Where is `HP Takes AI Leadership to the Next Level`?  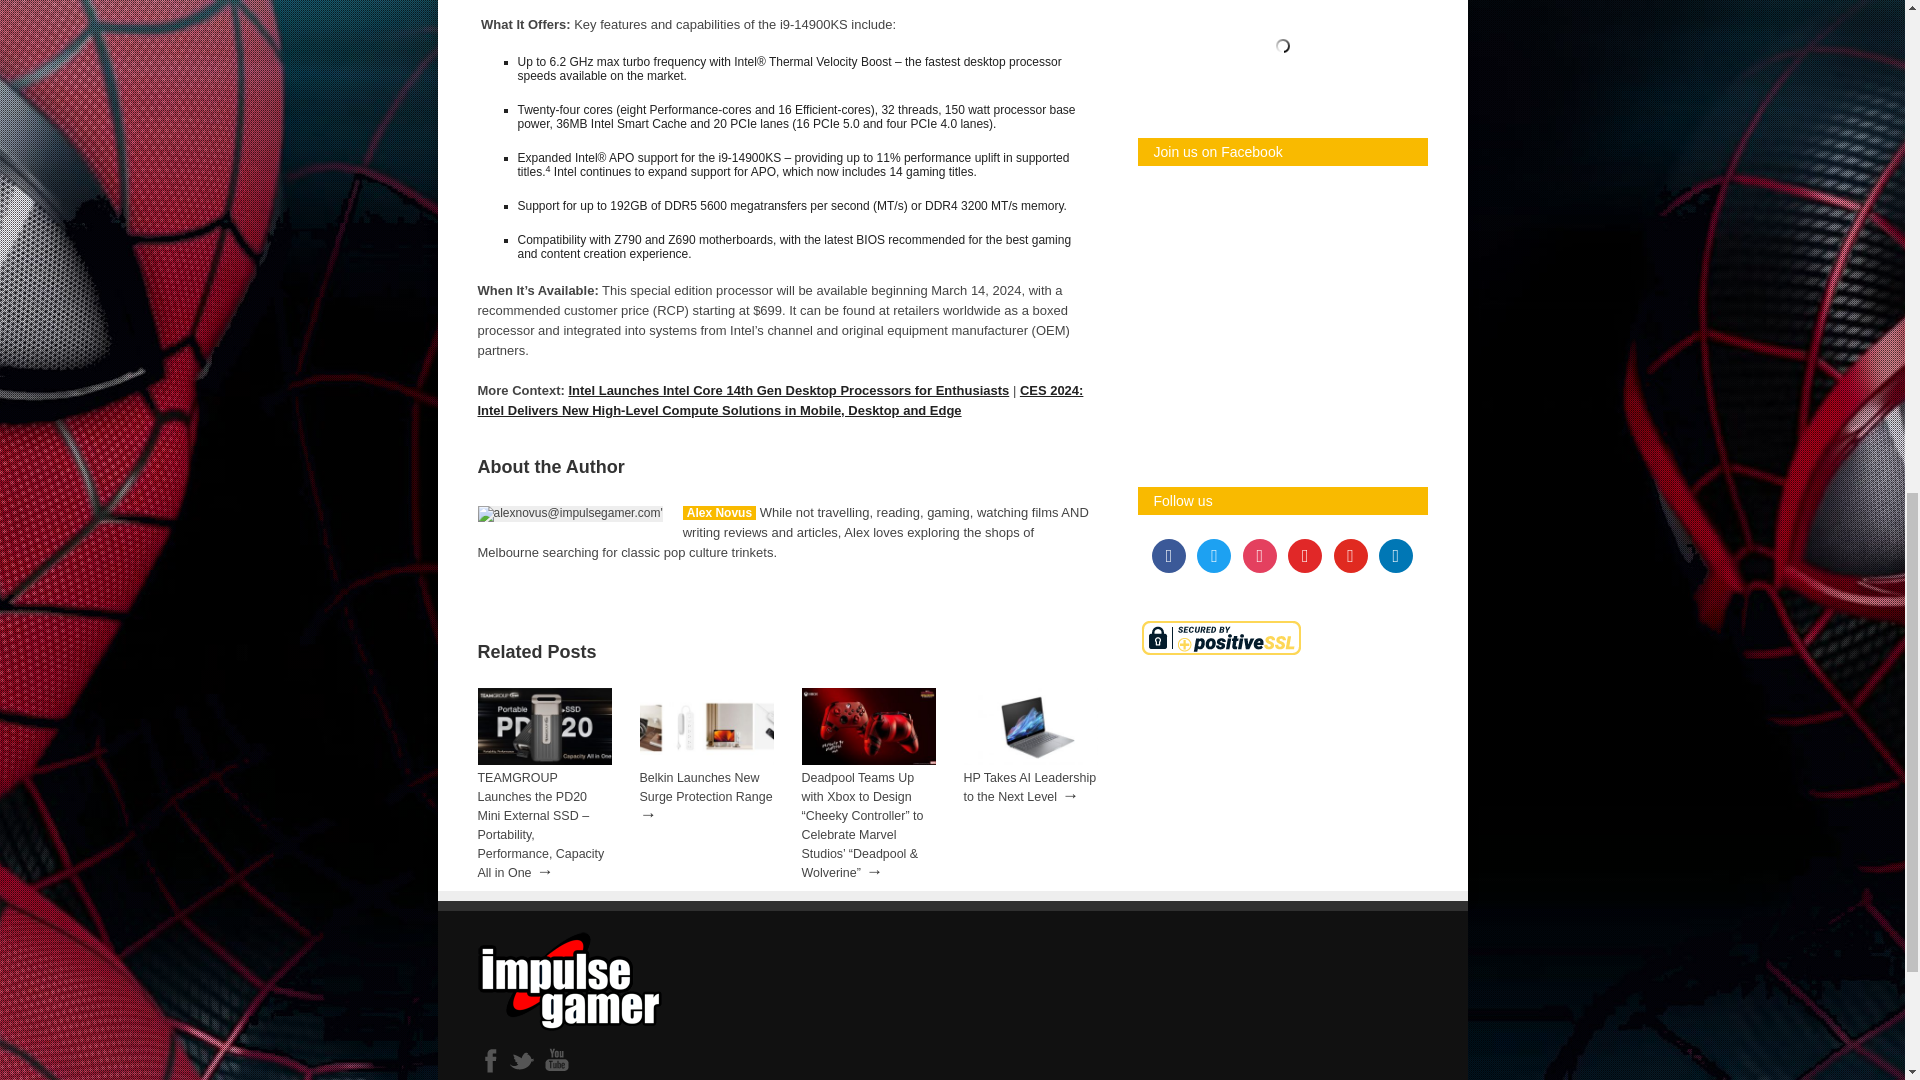
HP Takes AI Leadership to the Next Level is located at coordinates (1030, 787).